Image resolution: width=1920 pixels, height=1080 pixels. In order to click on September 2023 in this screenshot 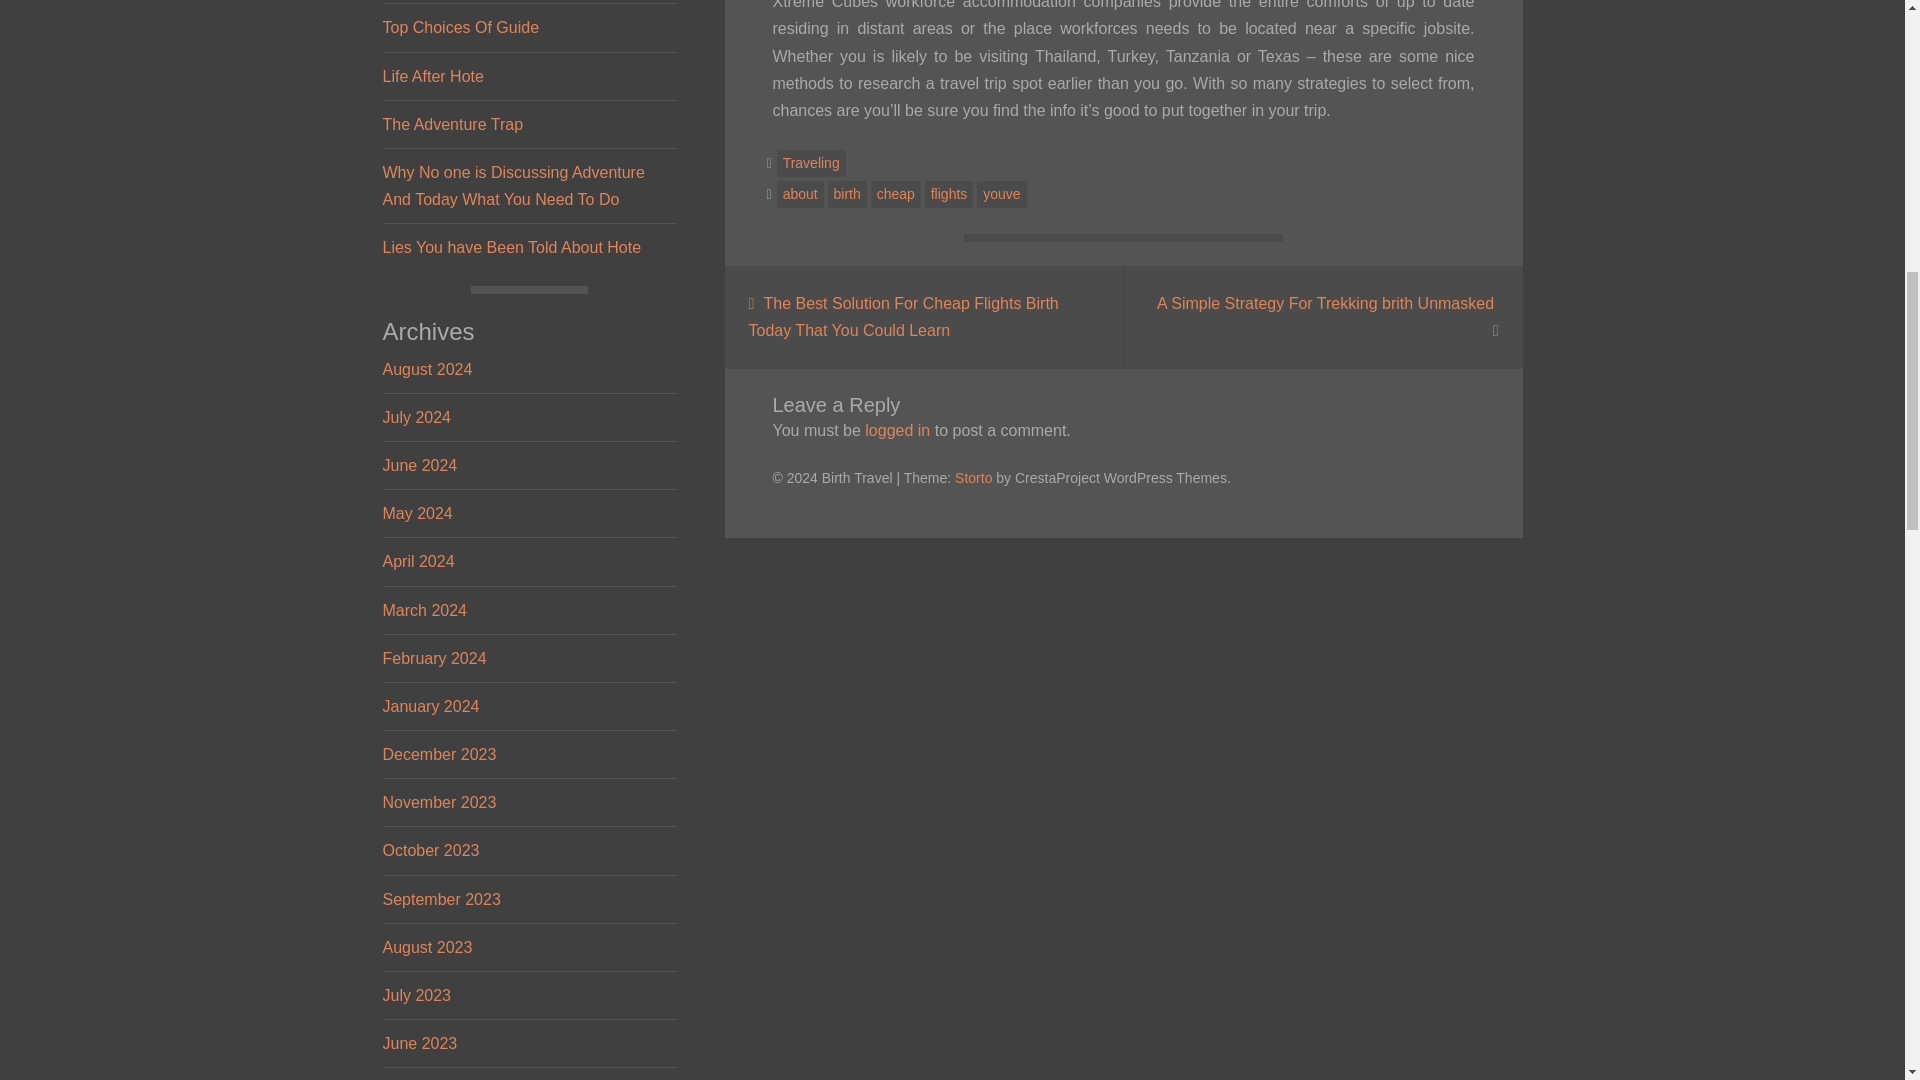, I will do `click(440, 900)`.